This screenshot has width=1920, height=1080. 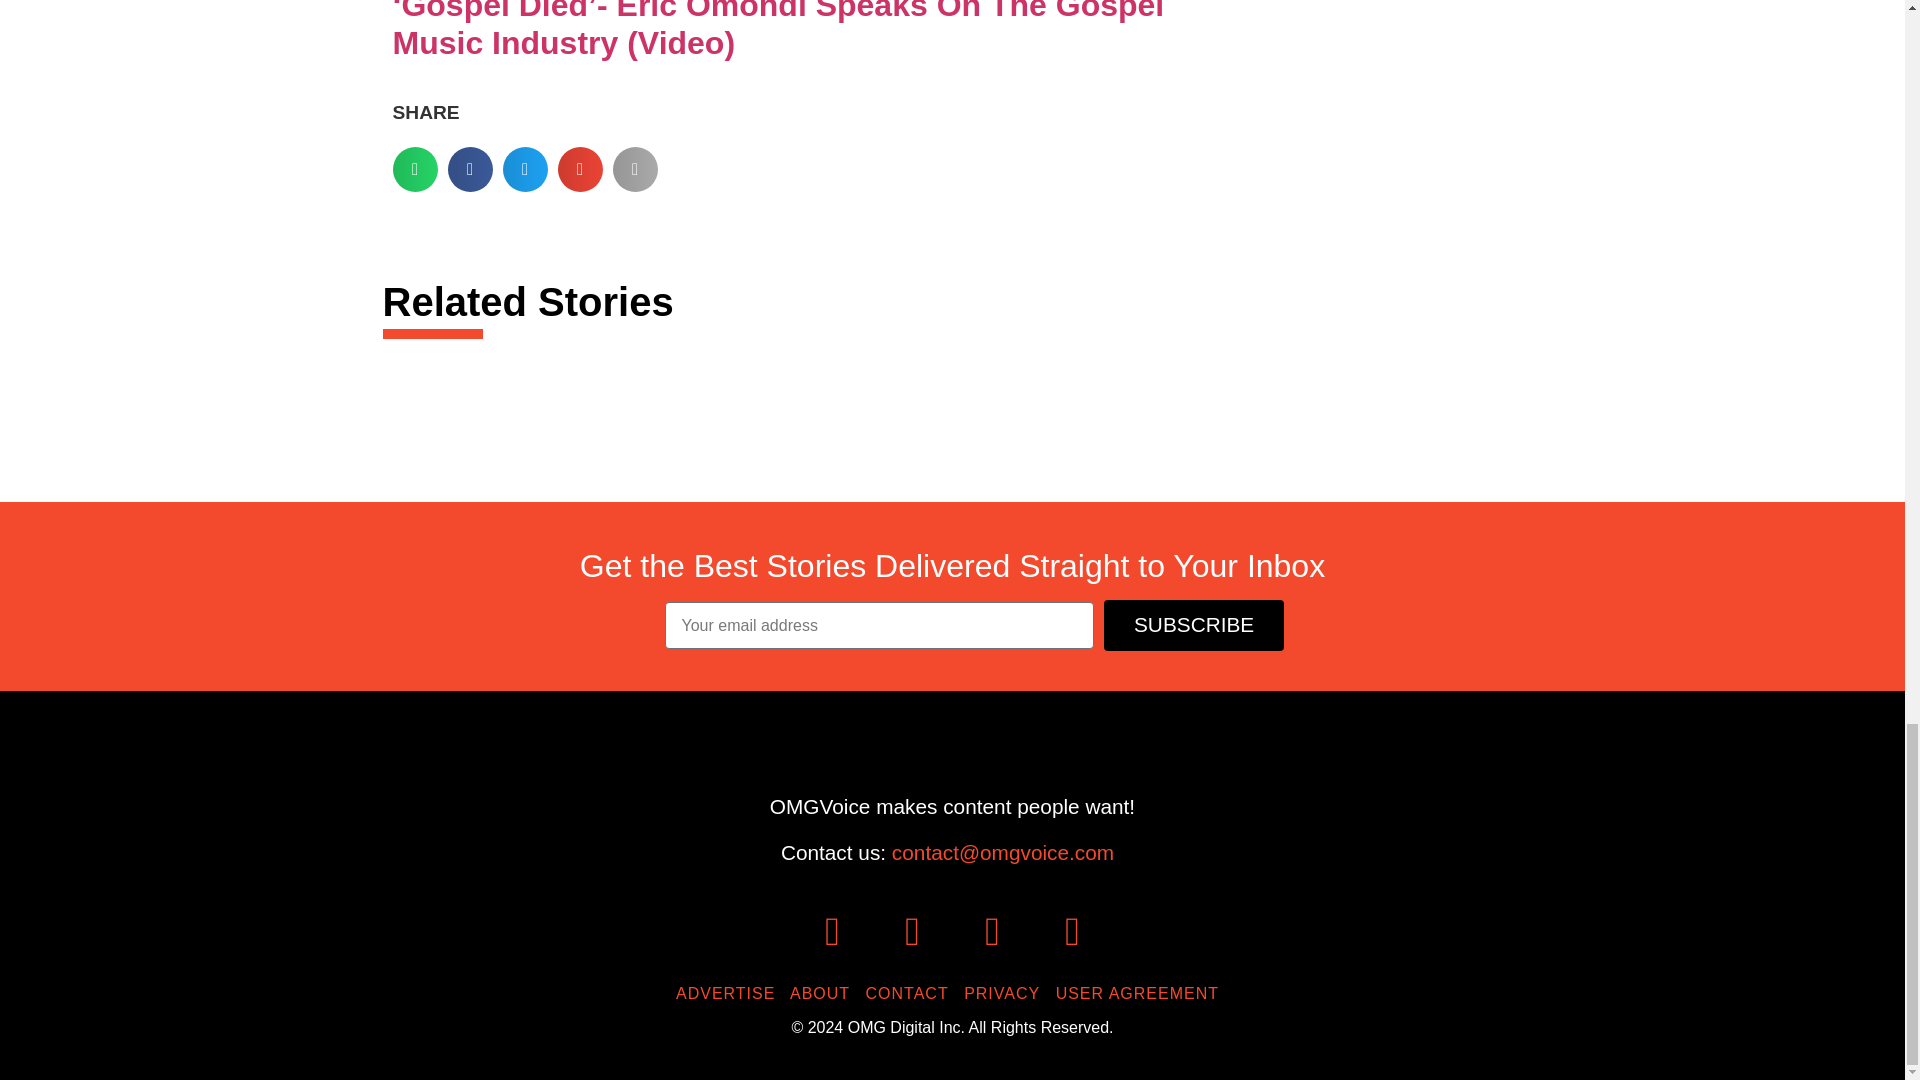 I want to click on USER AGREEMENT, so click(x=1142, y=993).